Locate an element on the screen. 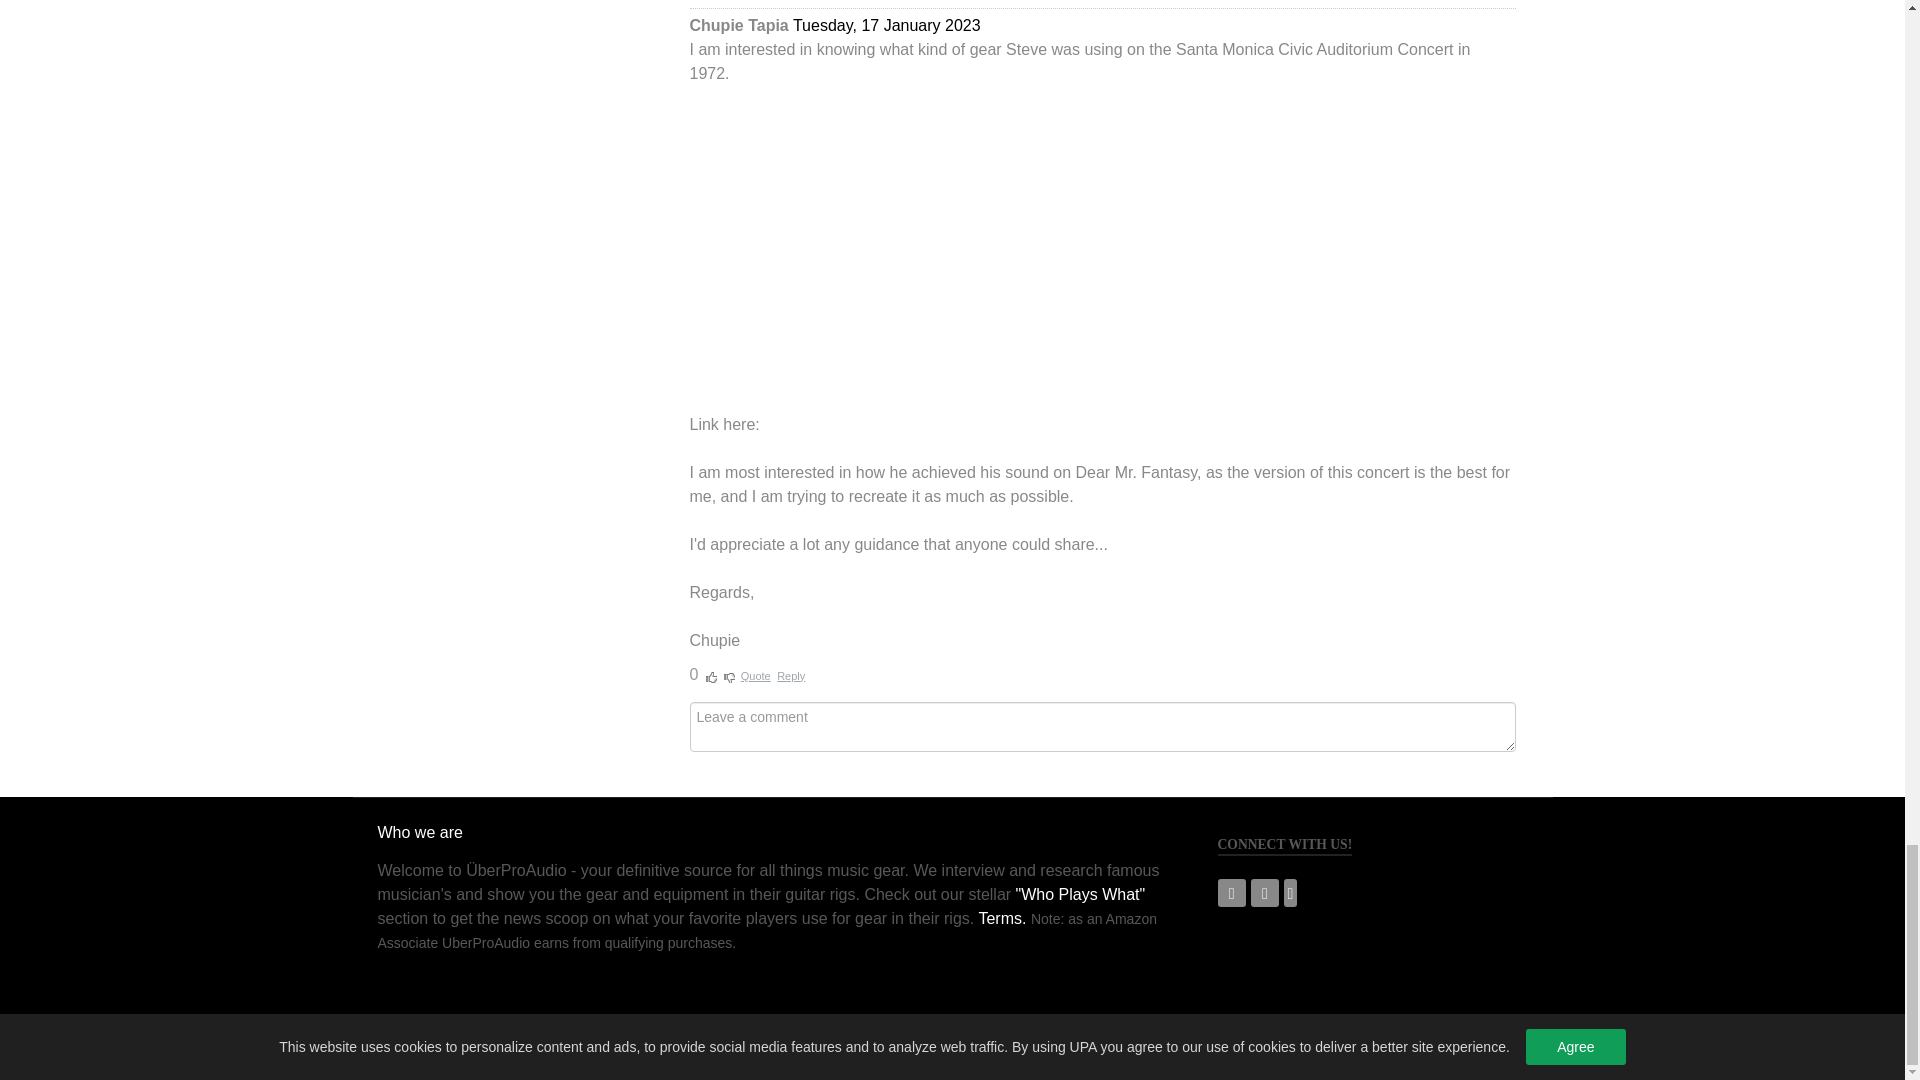 Image resolution: width=1920 pixels, height=1080 pixels. Quote is located at coordinates (755, 676).